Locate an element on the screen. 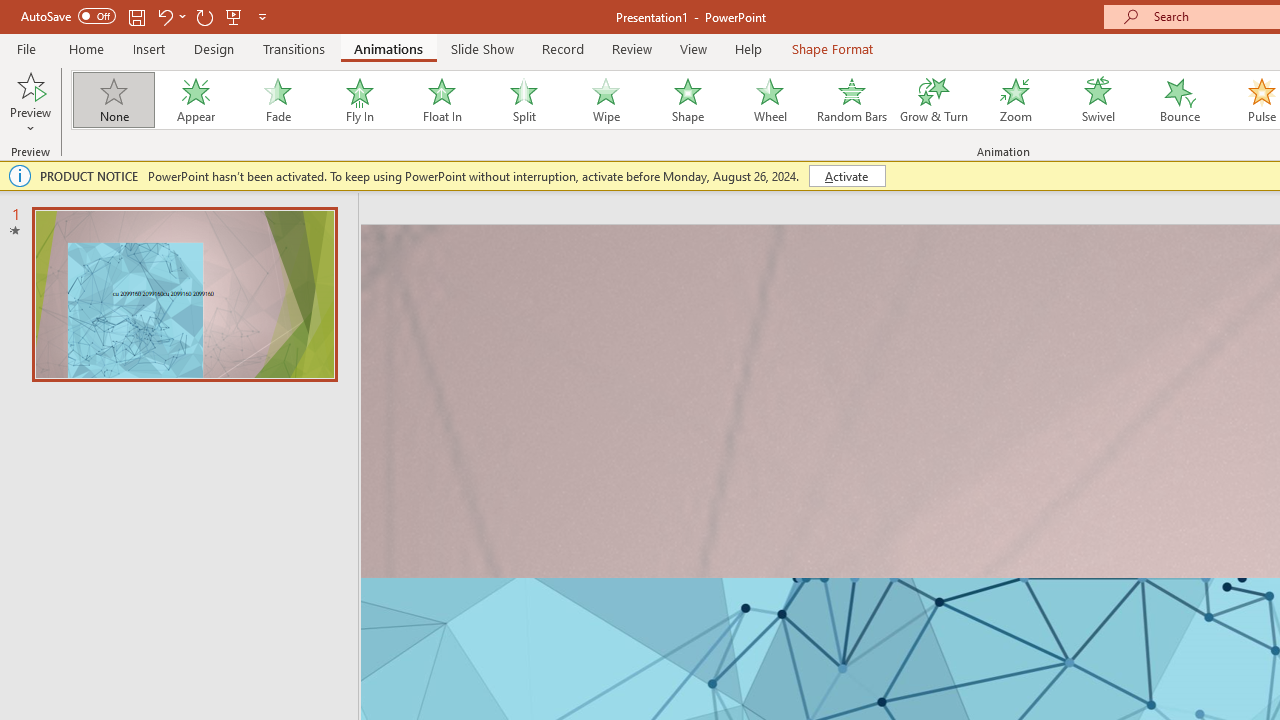  Shape is located at coordinates (688, 100).